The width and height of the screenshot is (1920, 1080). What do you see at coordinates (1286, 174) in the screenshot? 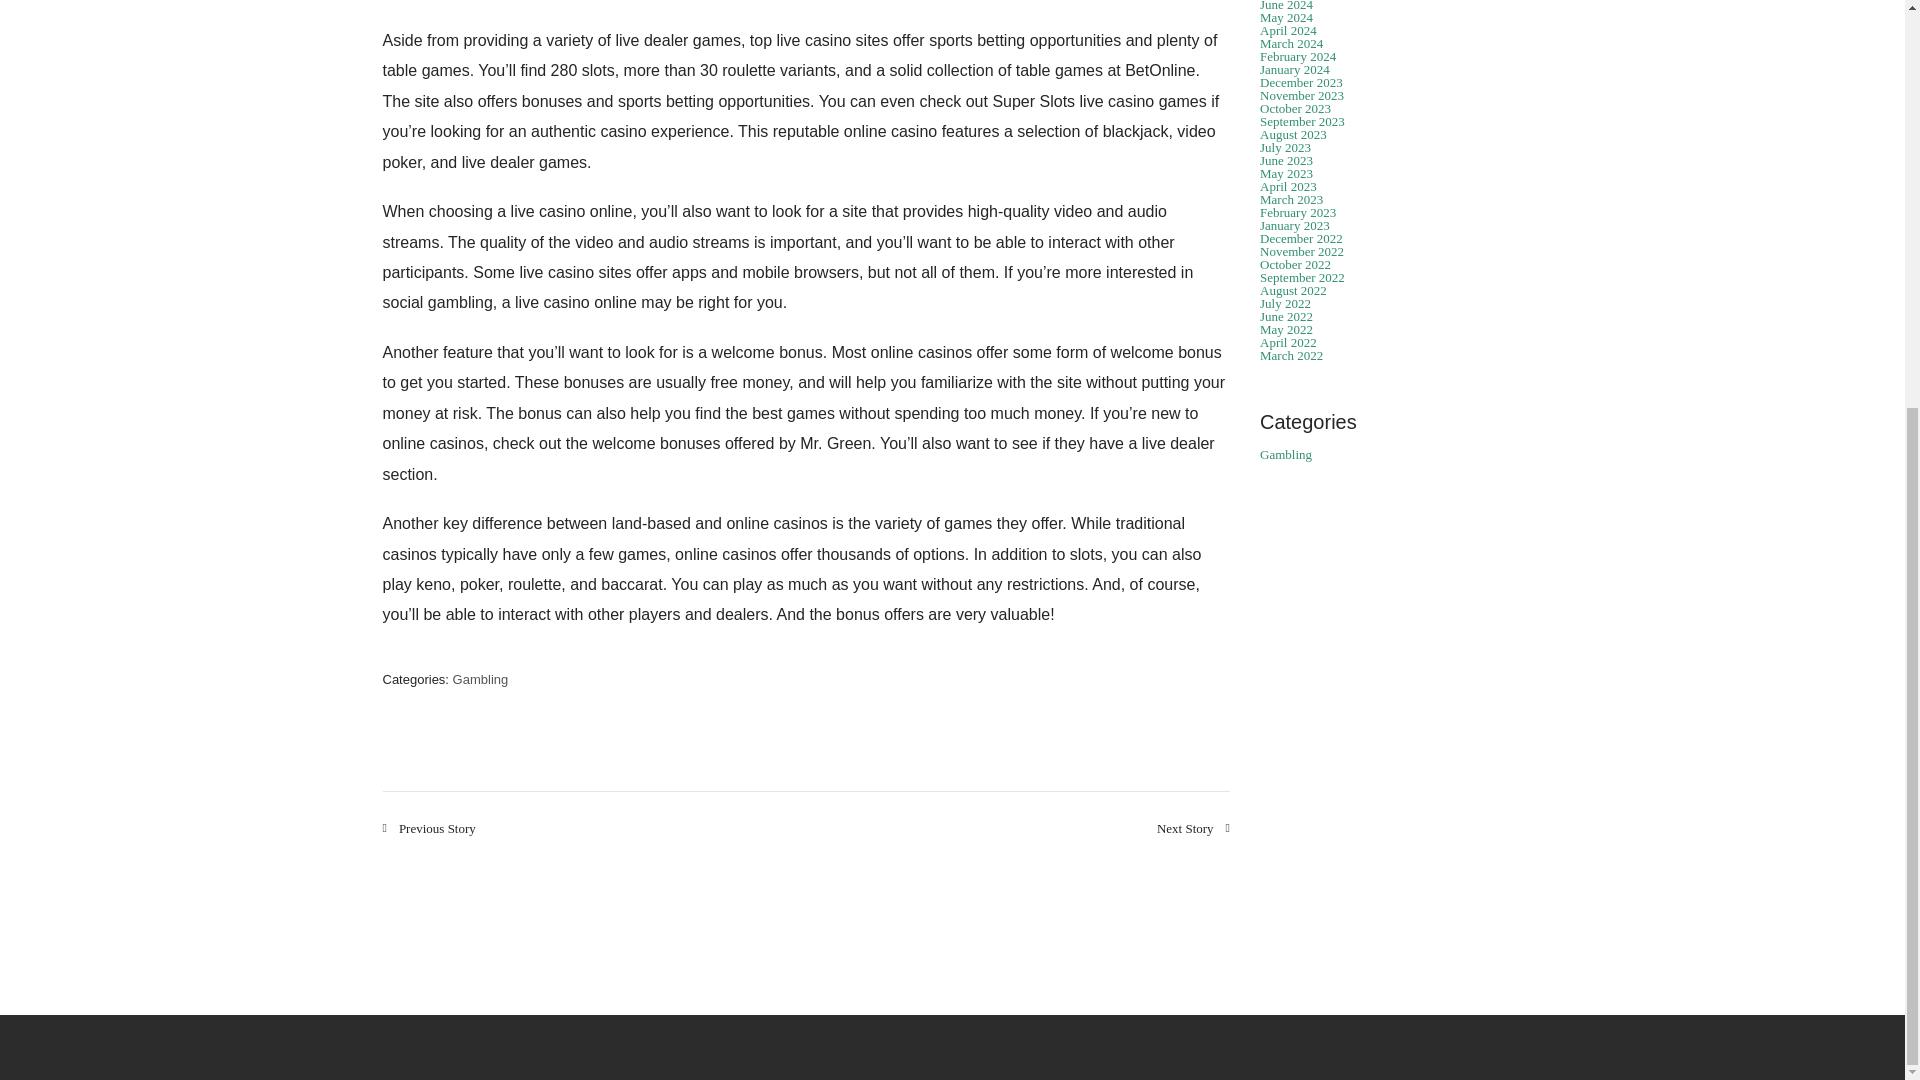
I see `May 2023` at bounding box center [1286, 174].